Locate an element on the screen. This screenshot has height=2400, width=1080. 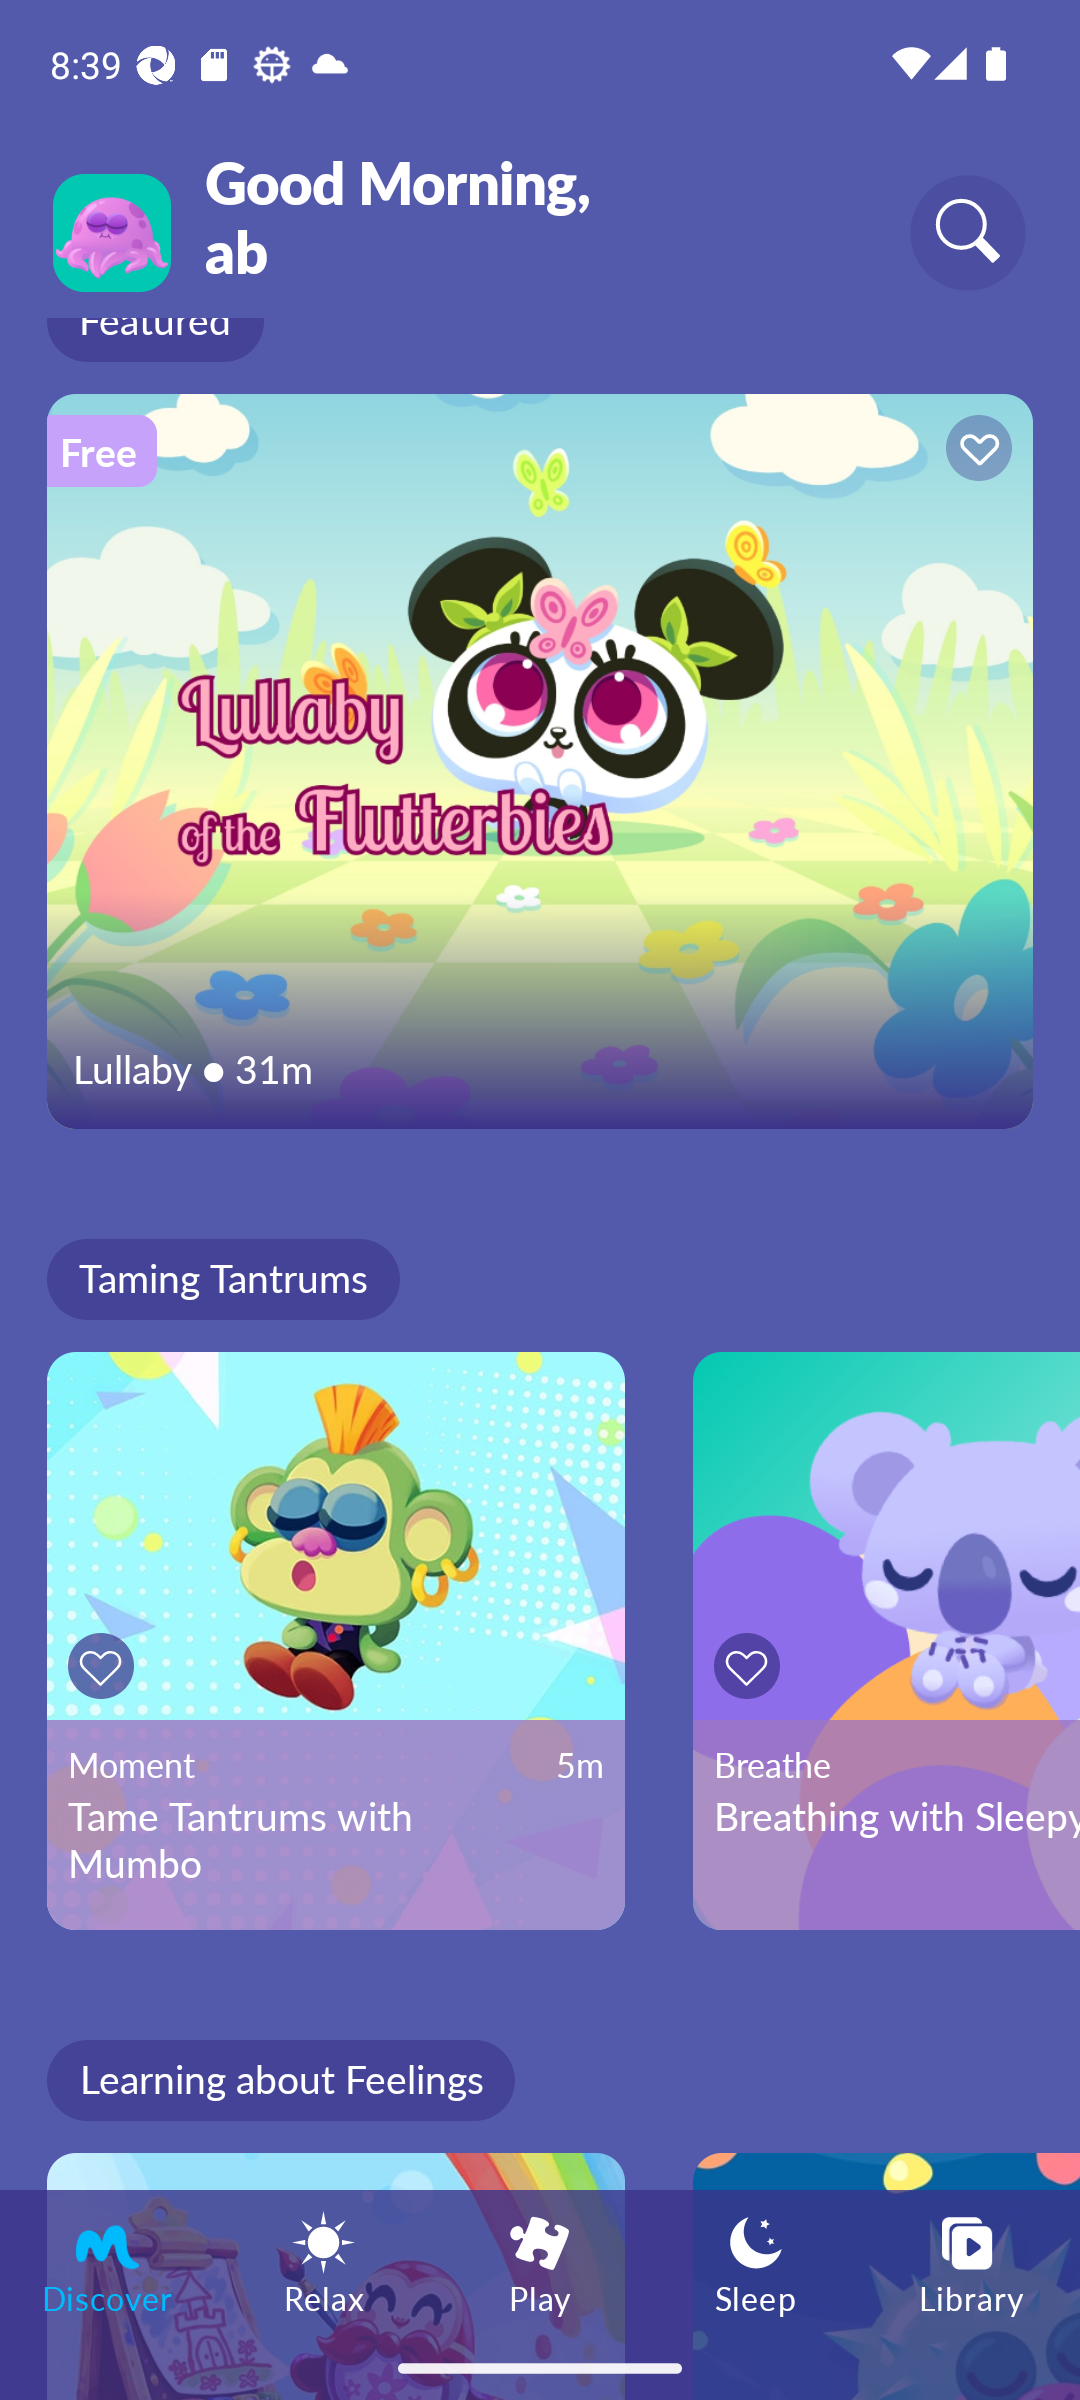
Featured Content Free Button Lullaby ● 31m is located at coordinates (540, 760).